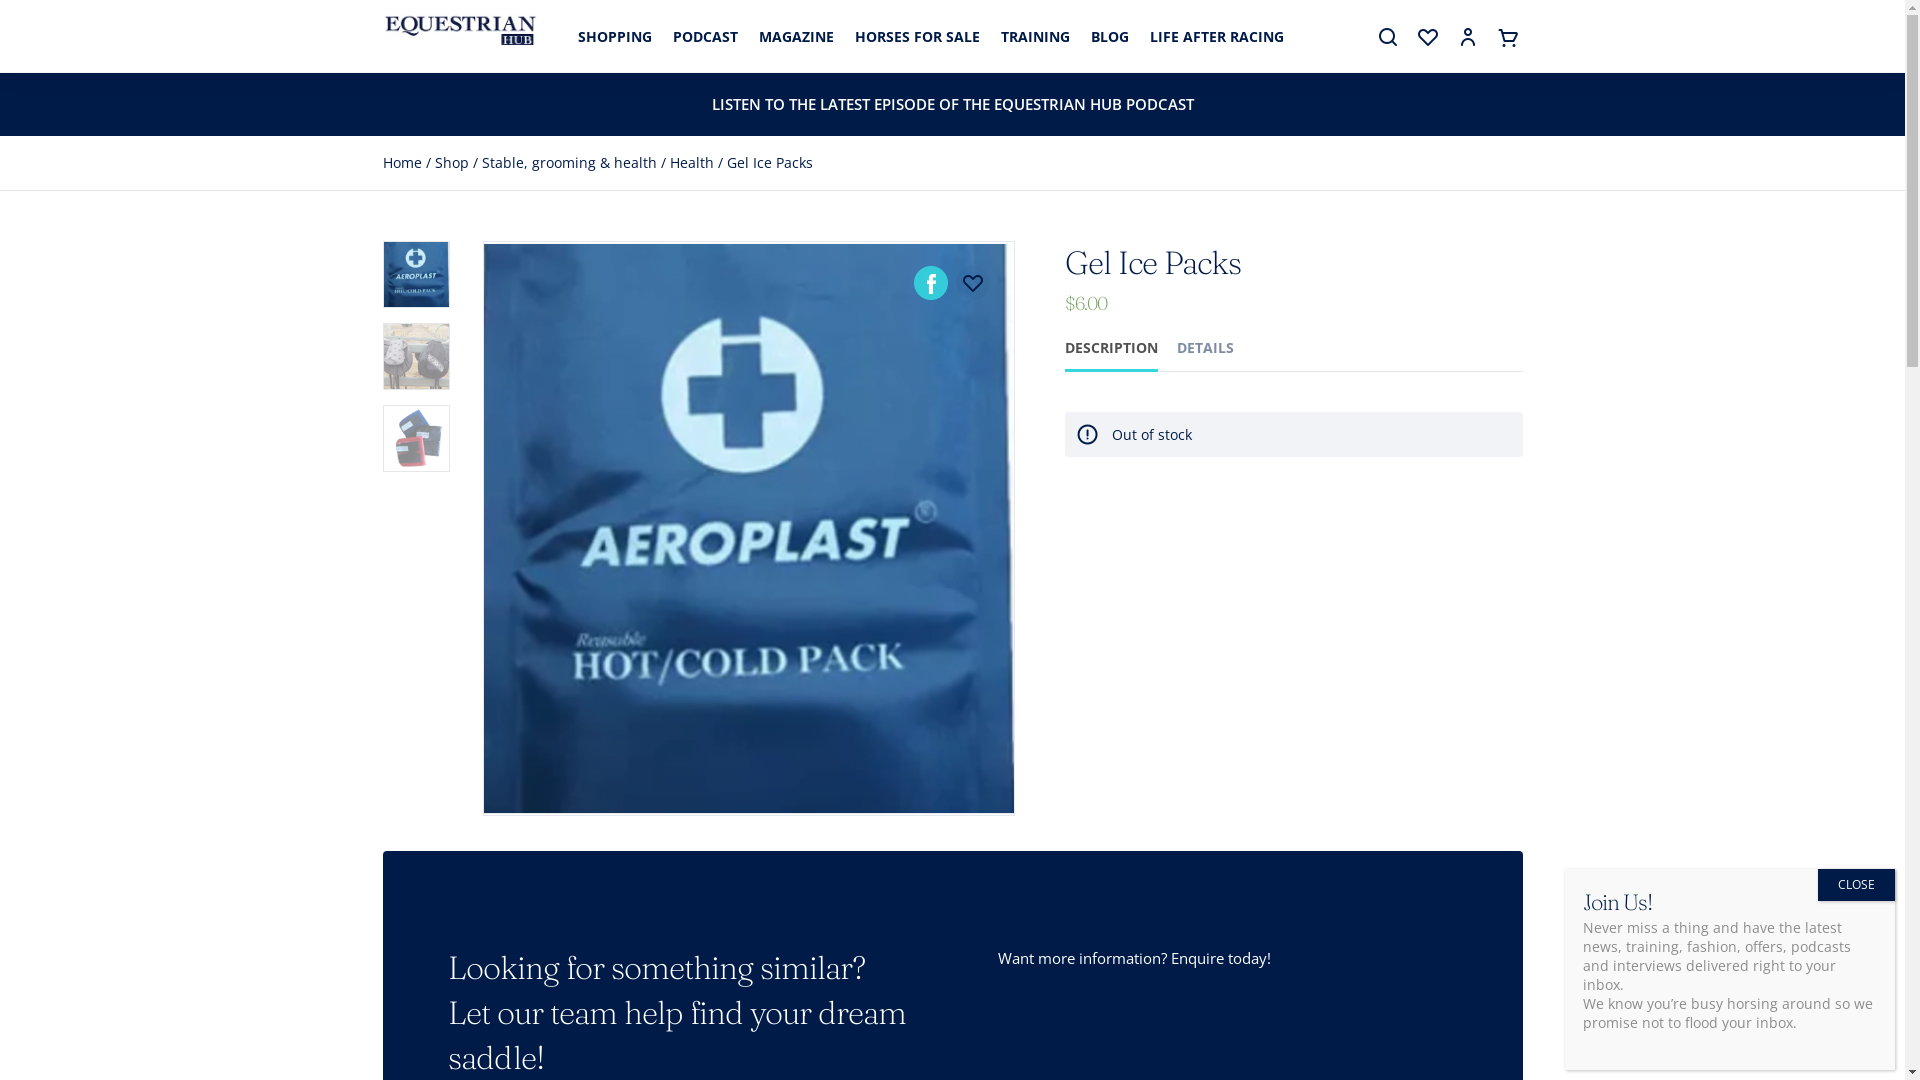 Image resolution: width=1920 pixels, height=1080 pixels. Describe the element at coordinates (704, 38) in the screenshot. I see `PODCAST` at that location.